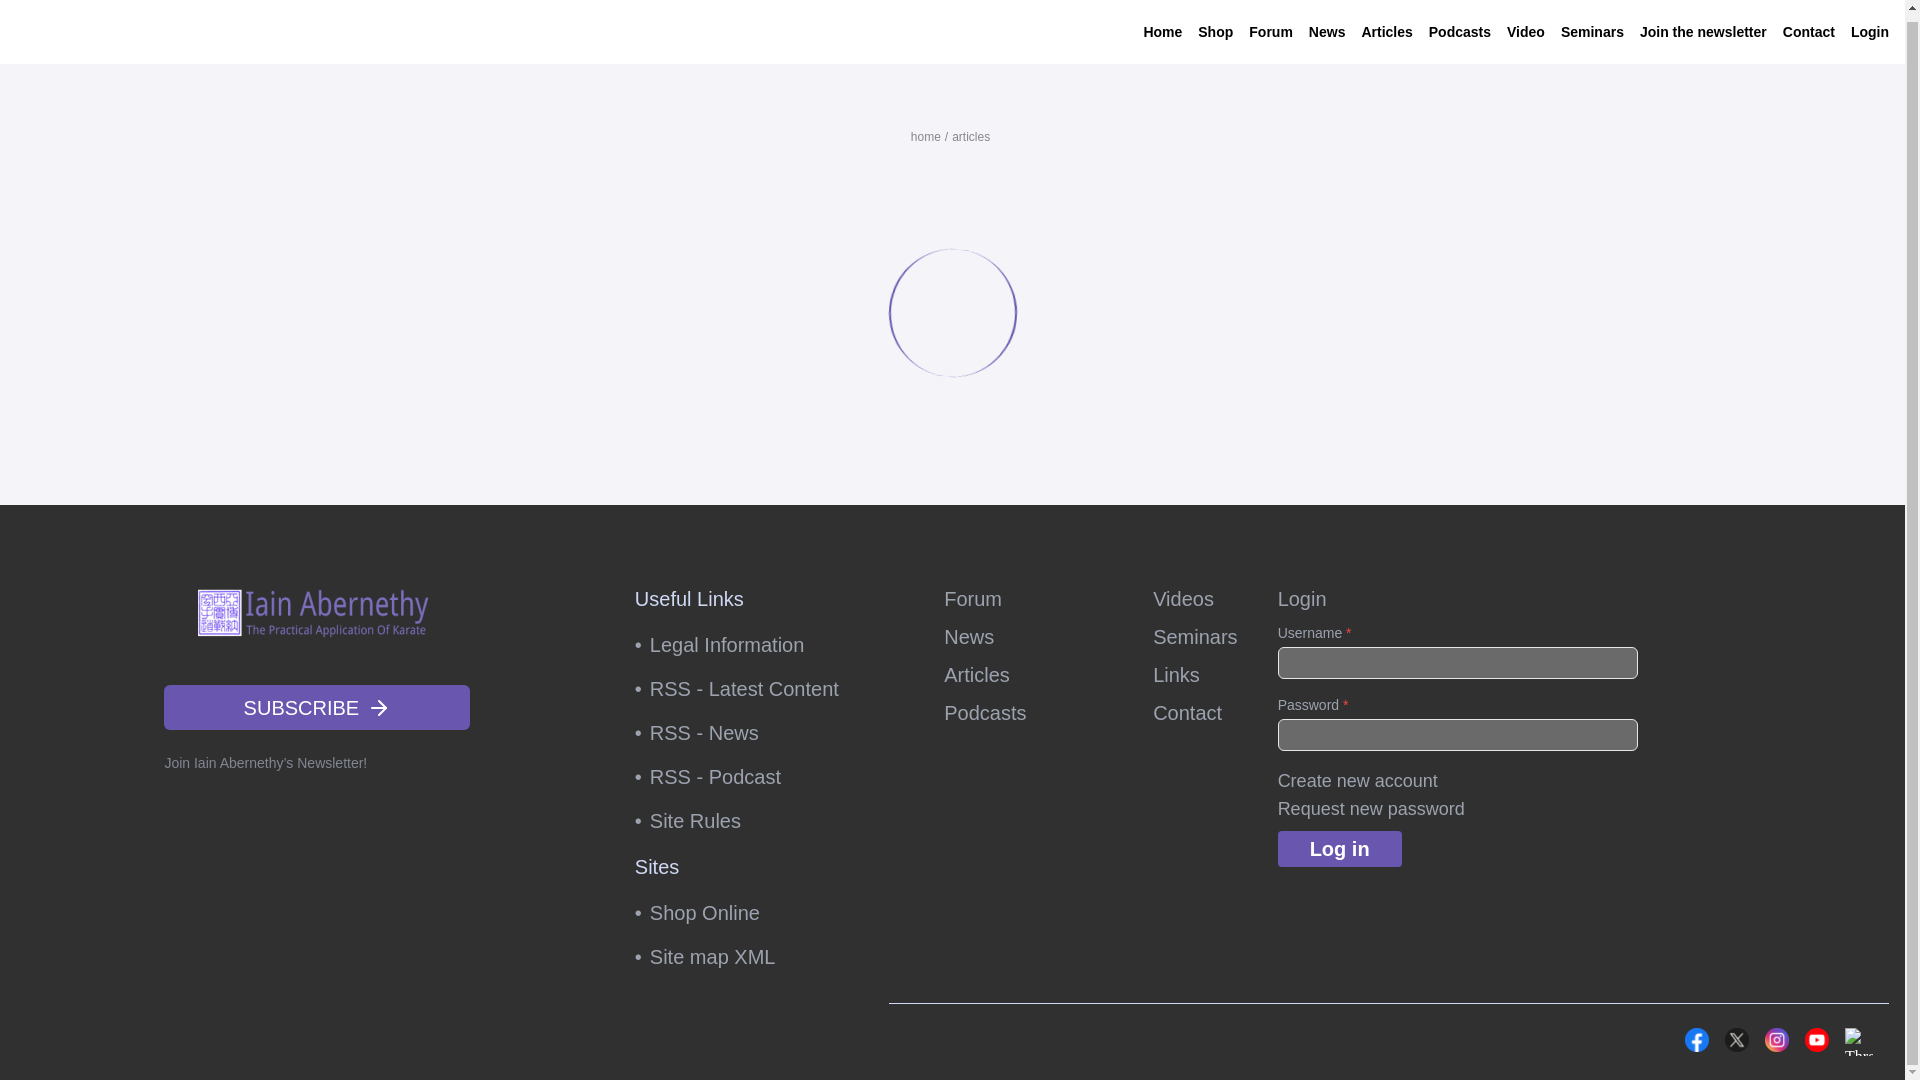 The width and height of the screenshot is (1920, 1080). What do you see at coordinates (1809, 25) in the screenshot?
I see `Contact` at bounding box center [1809, 25].